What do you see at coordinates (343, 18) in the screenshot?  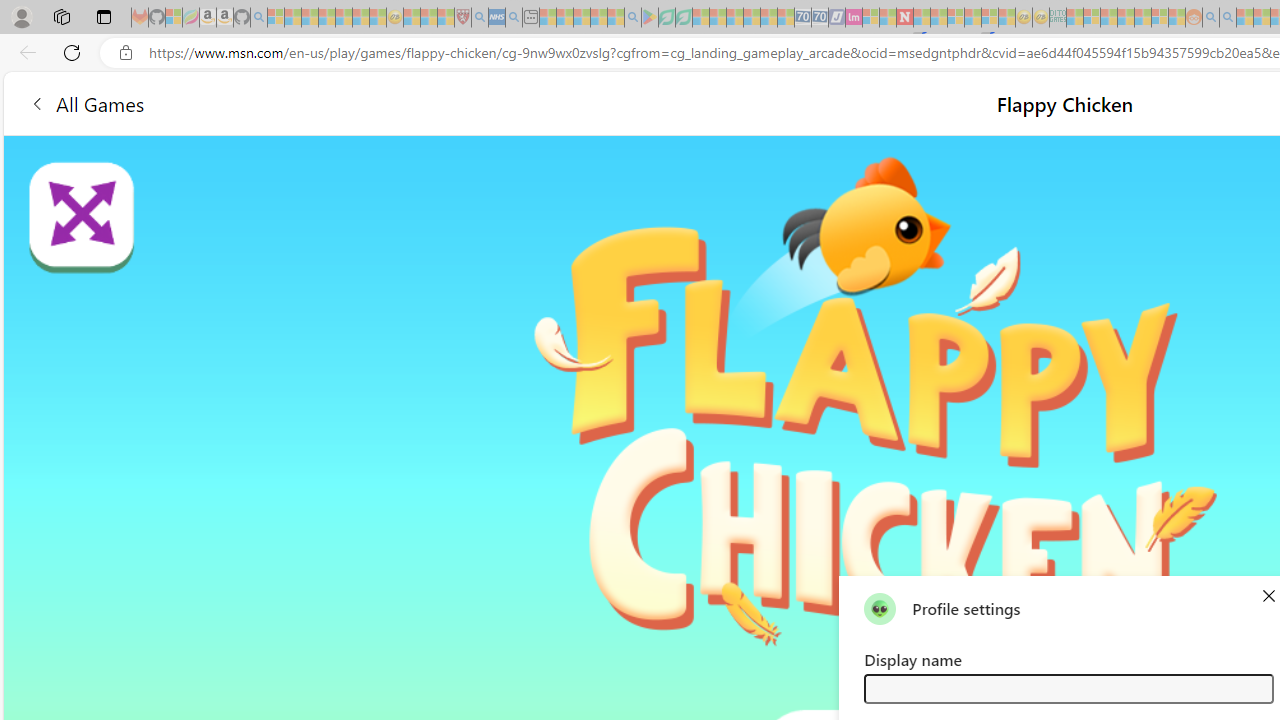 I see `New Report Confirms 2023 Was Record Hot | Watch - Sleeping` at bounding box center [343, 18].